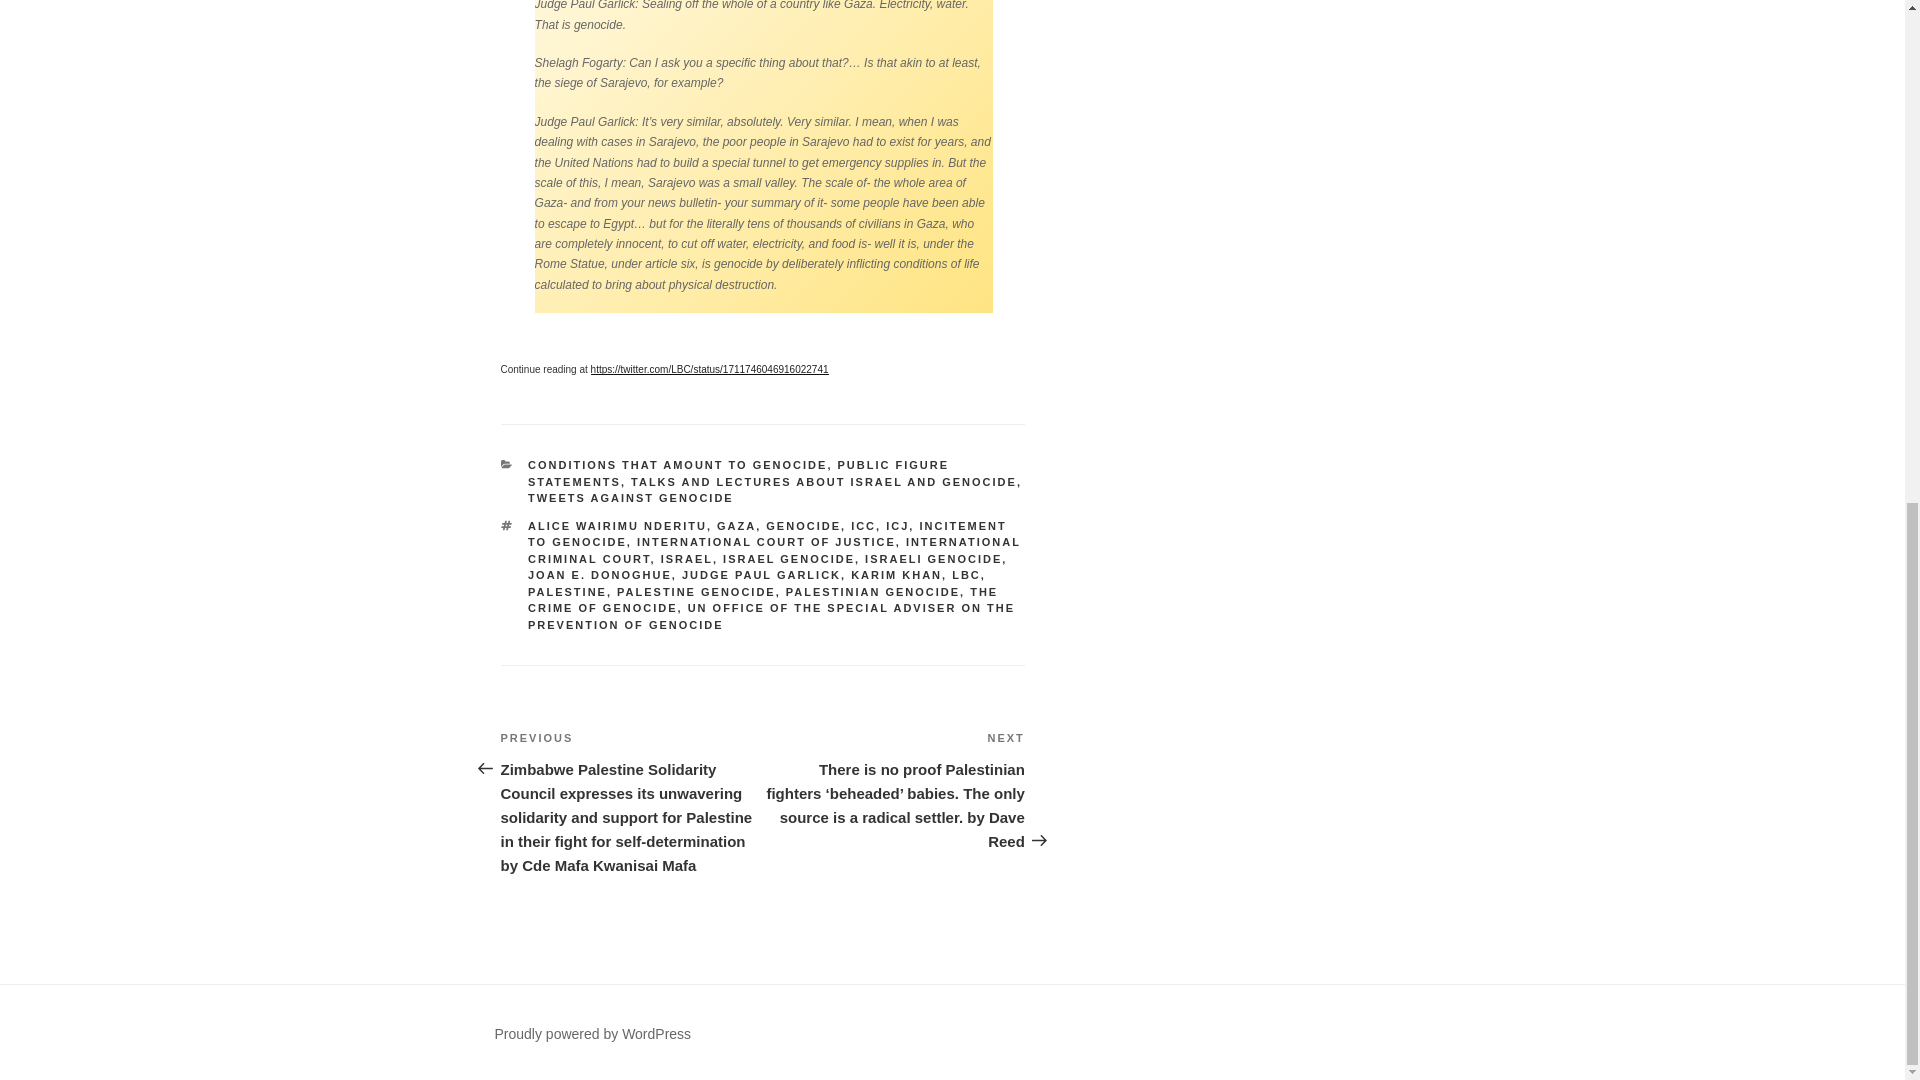  I want to click on GAZA, so click(736, 526).